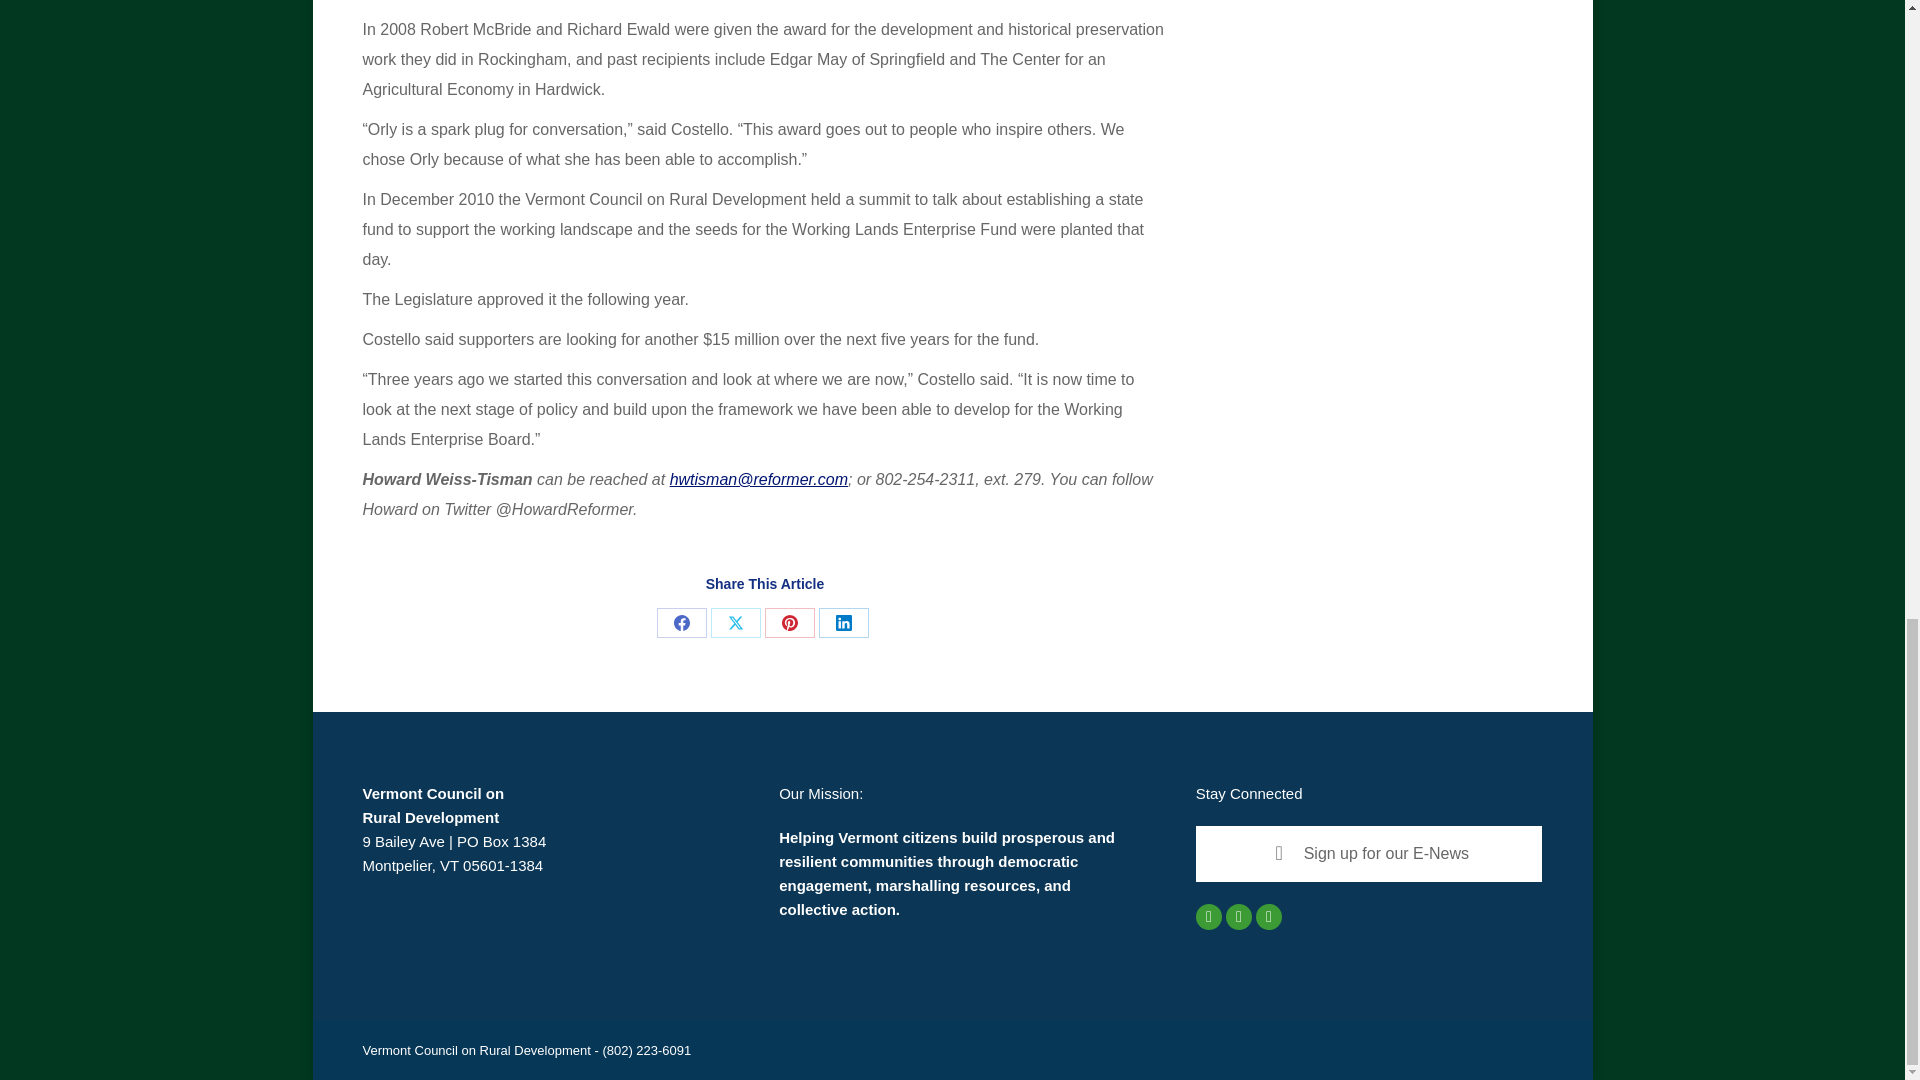 The image size is (1920, 1080). What do you see at coordinates (1370, 854) in the screenshot?
I see `Sign up for email communications from VCRD` at bounding box center [1370, 854].